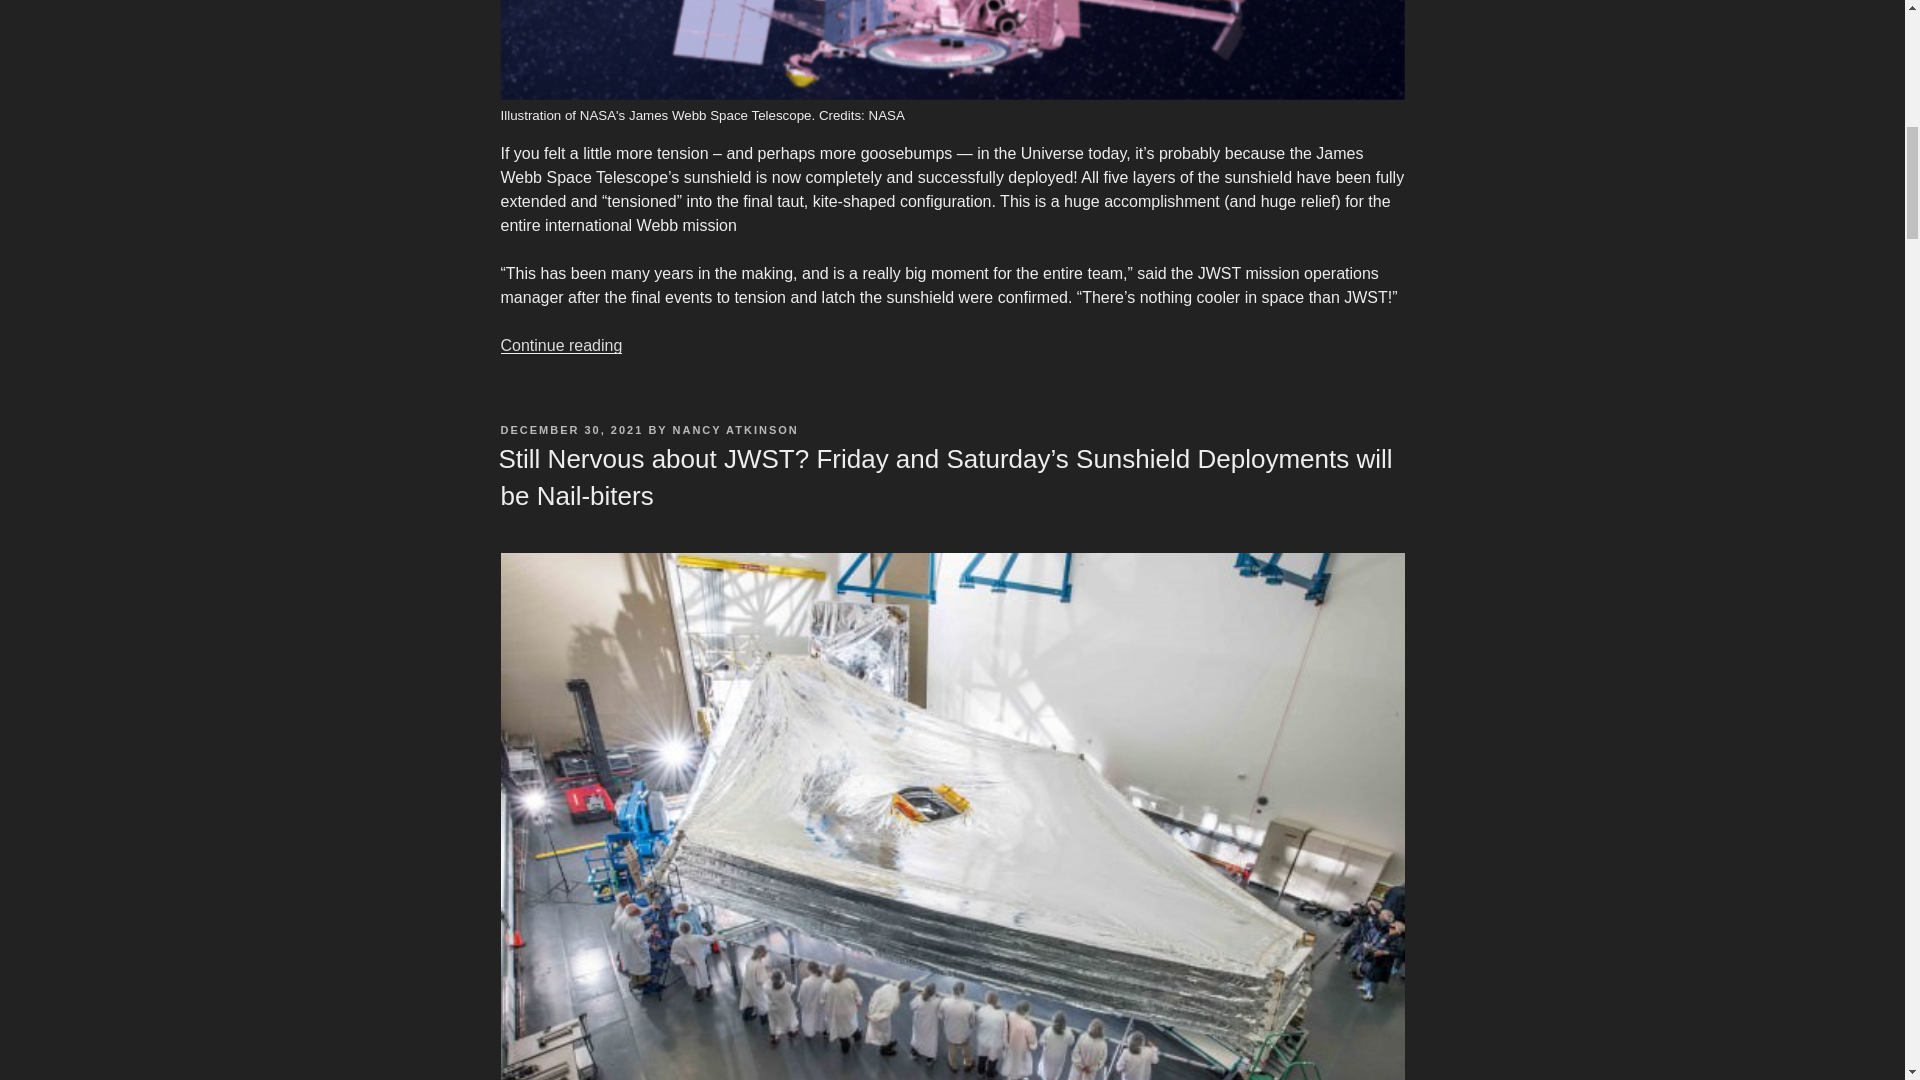 Image resolution: width=1920 pixels, height=1080 pixels. I want to click on NANCY ATKINSON, so click(736, 430).